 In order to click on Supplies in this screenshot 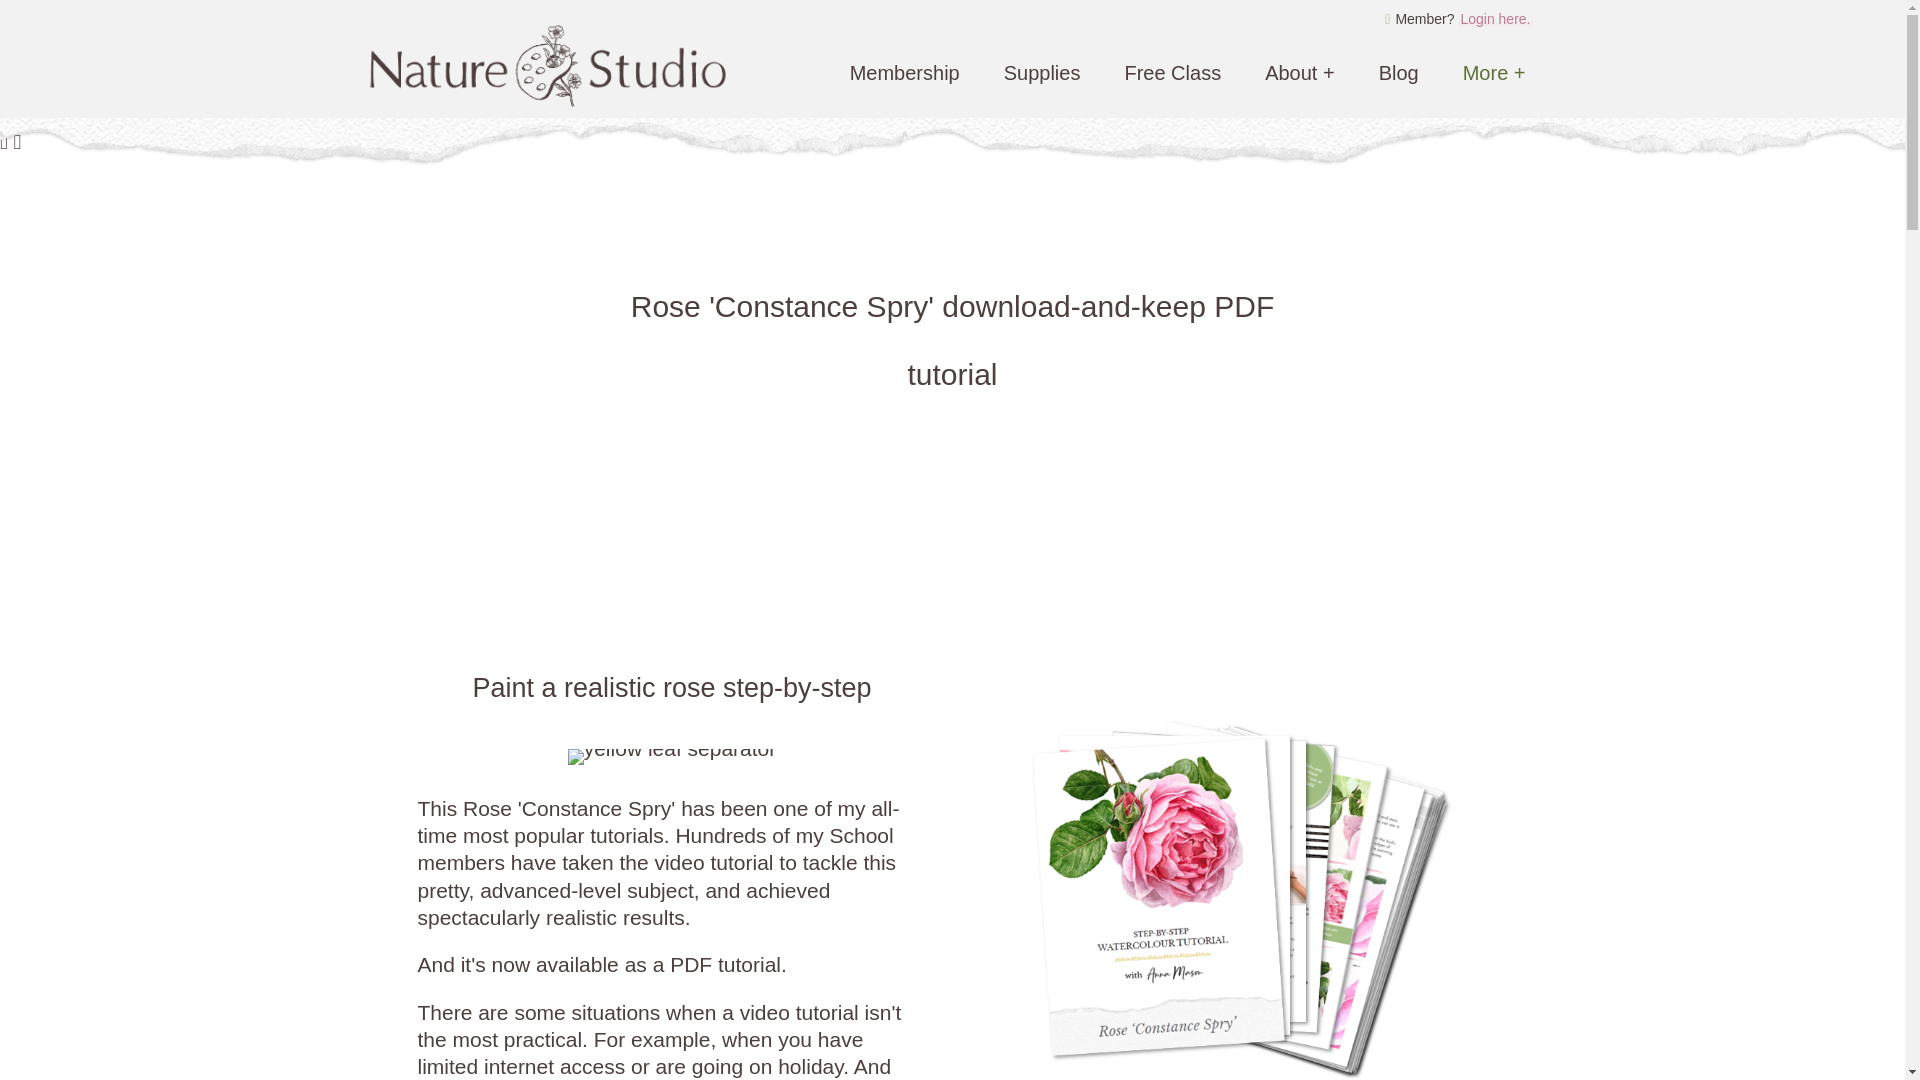, I will do `click(1042, 72)`.